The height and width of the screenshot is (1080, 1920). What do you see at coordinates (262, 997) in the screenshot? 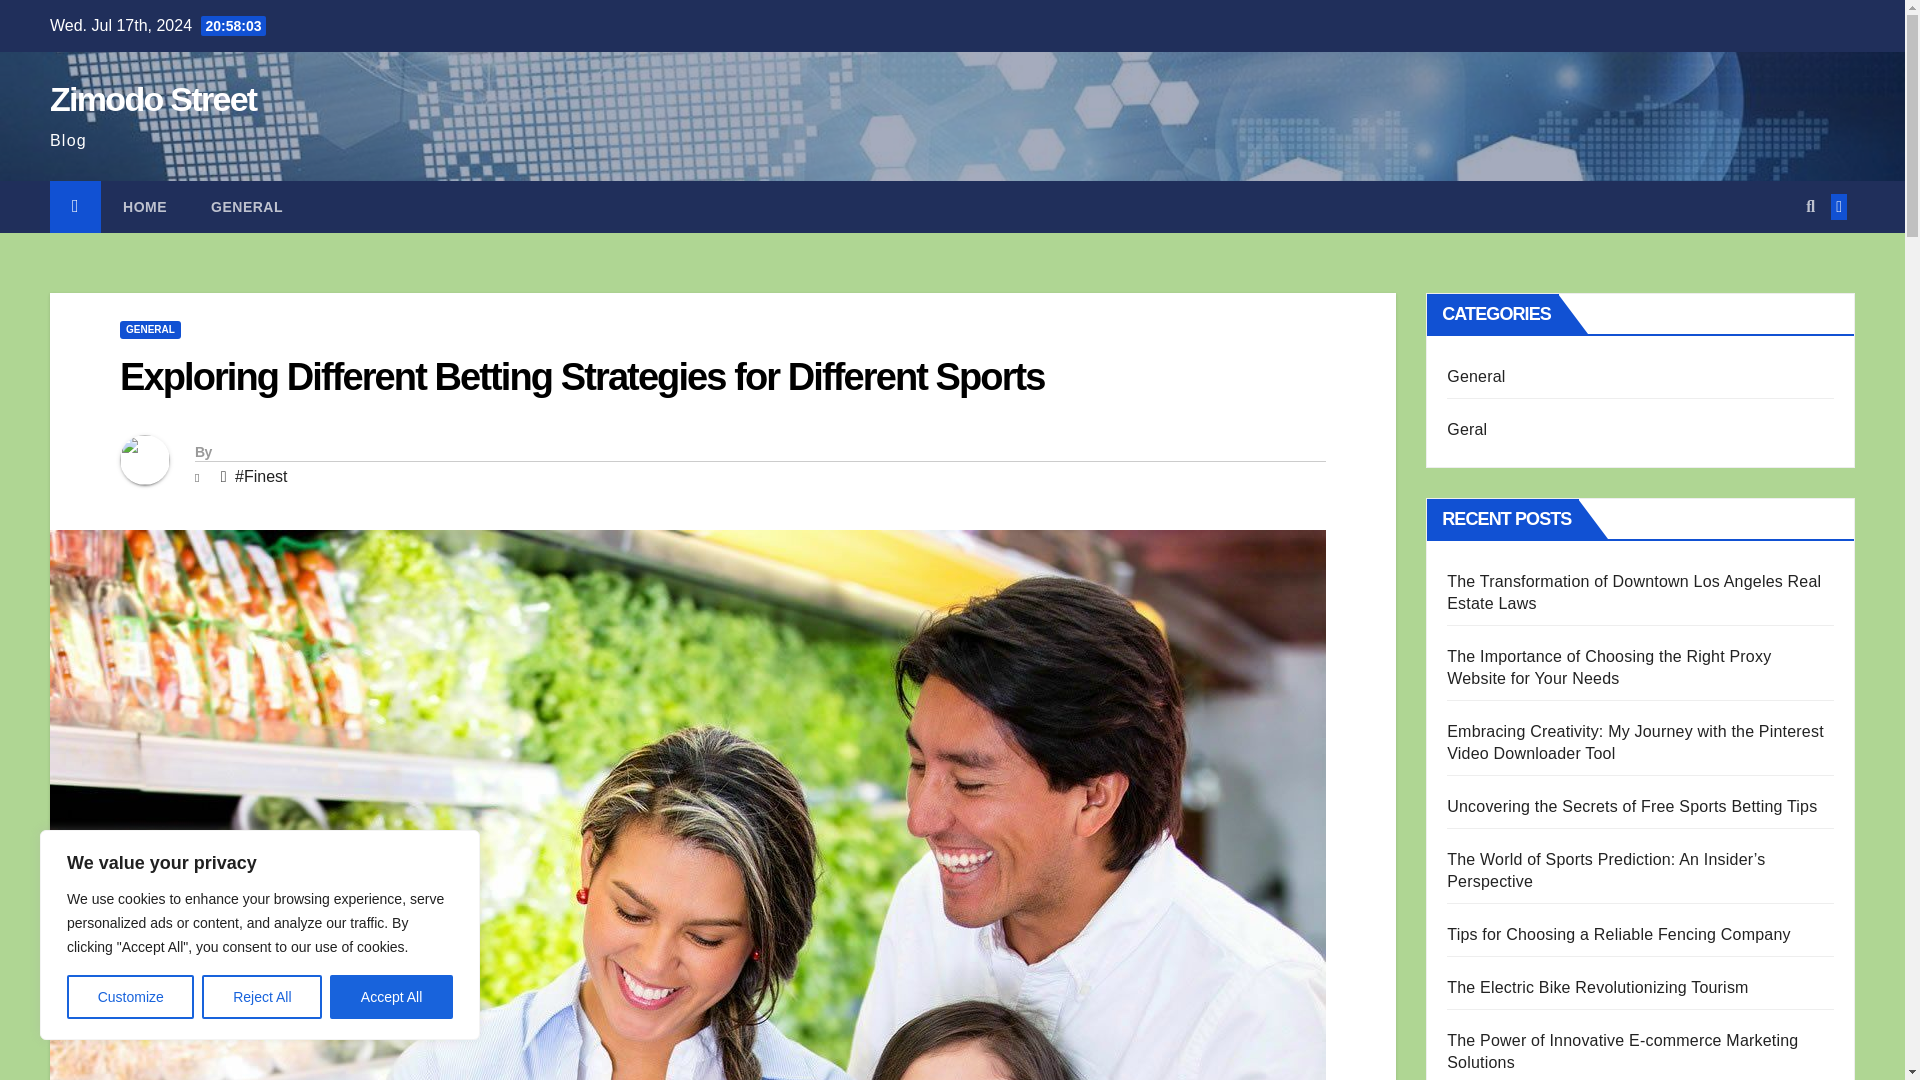
I see `Reject All` at bounding box center [262, 997].